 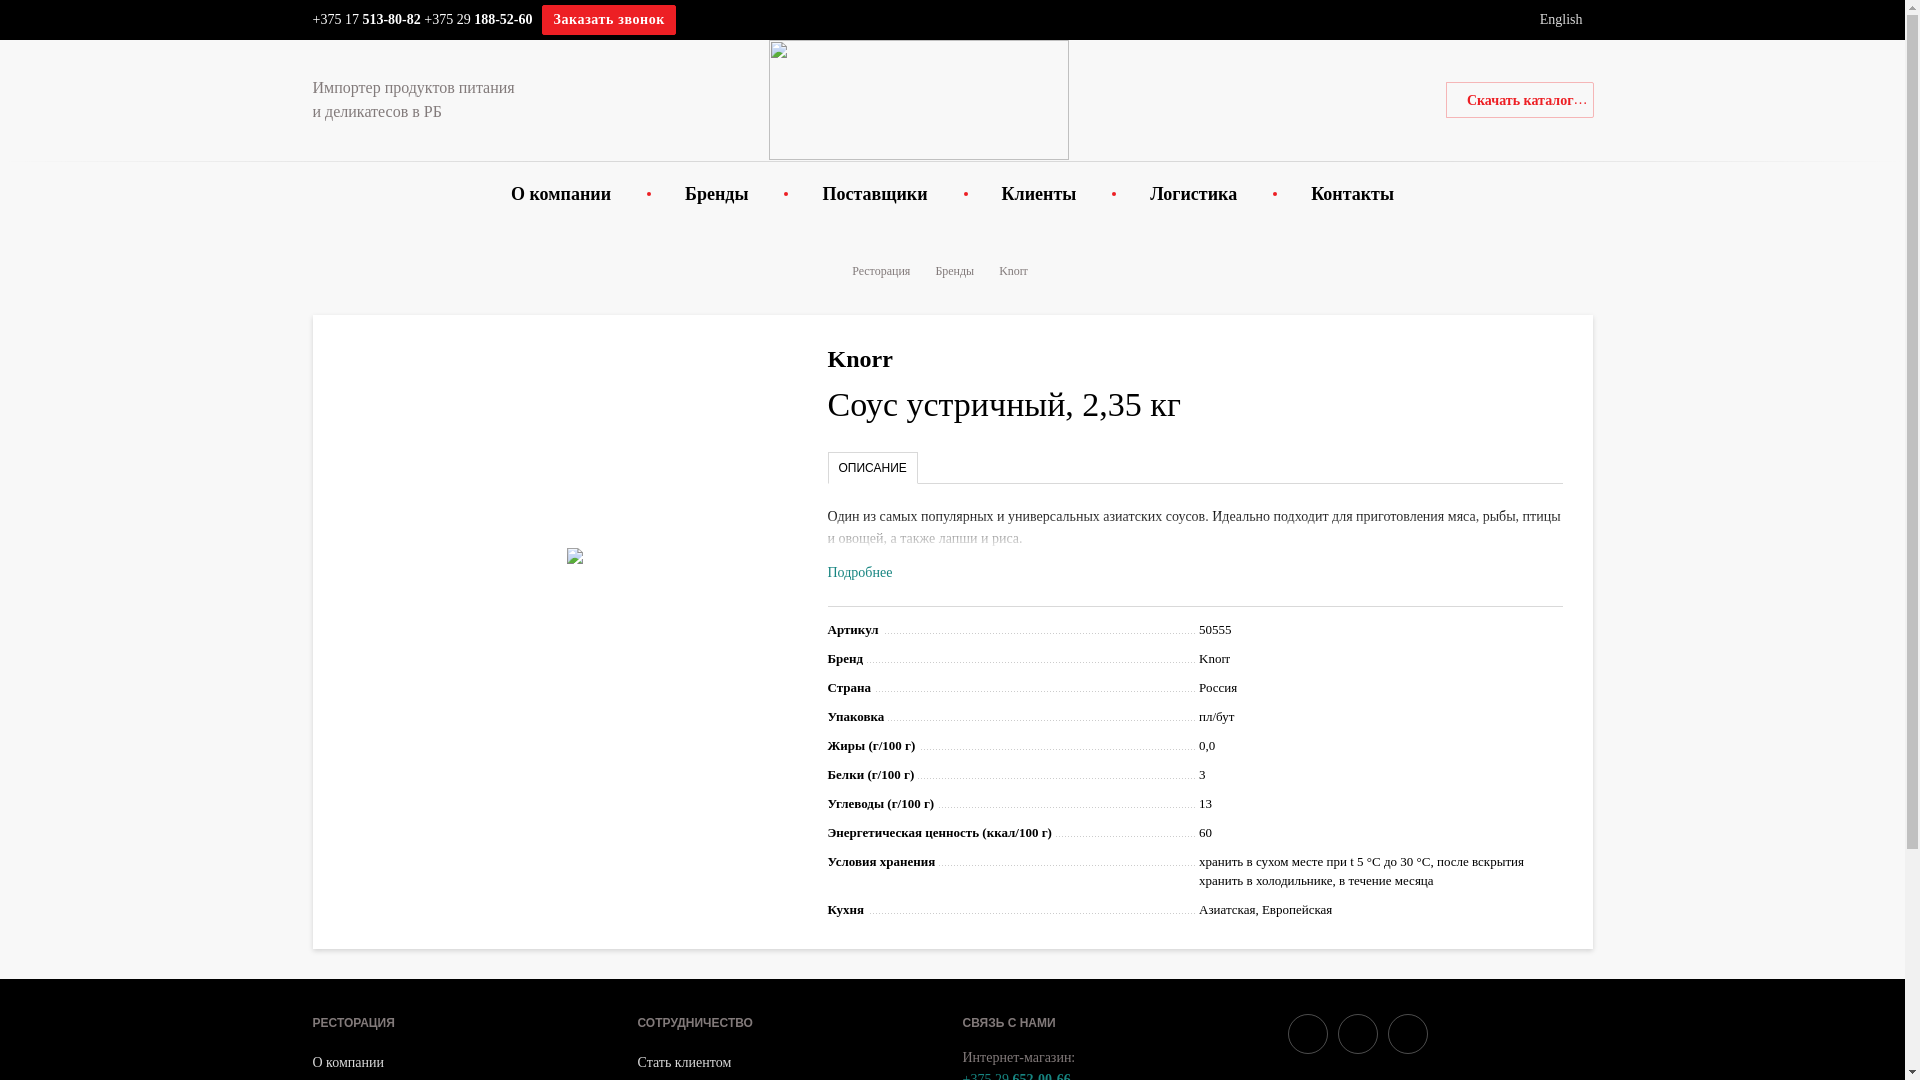 What do you see at coordinates (1013, 271) in the screenshot?
I see `Knorr` at bounding box center [1013, 271].